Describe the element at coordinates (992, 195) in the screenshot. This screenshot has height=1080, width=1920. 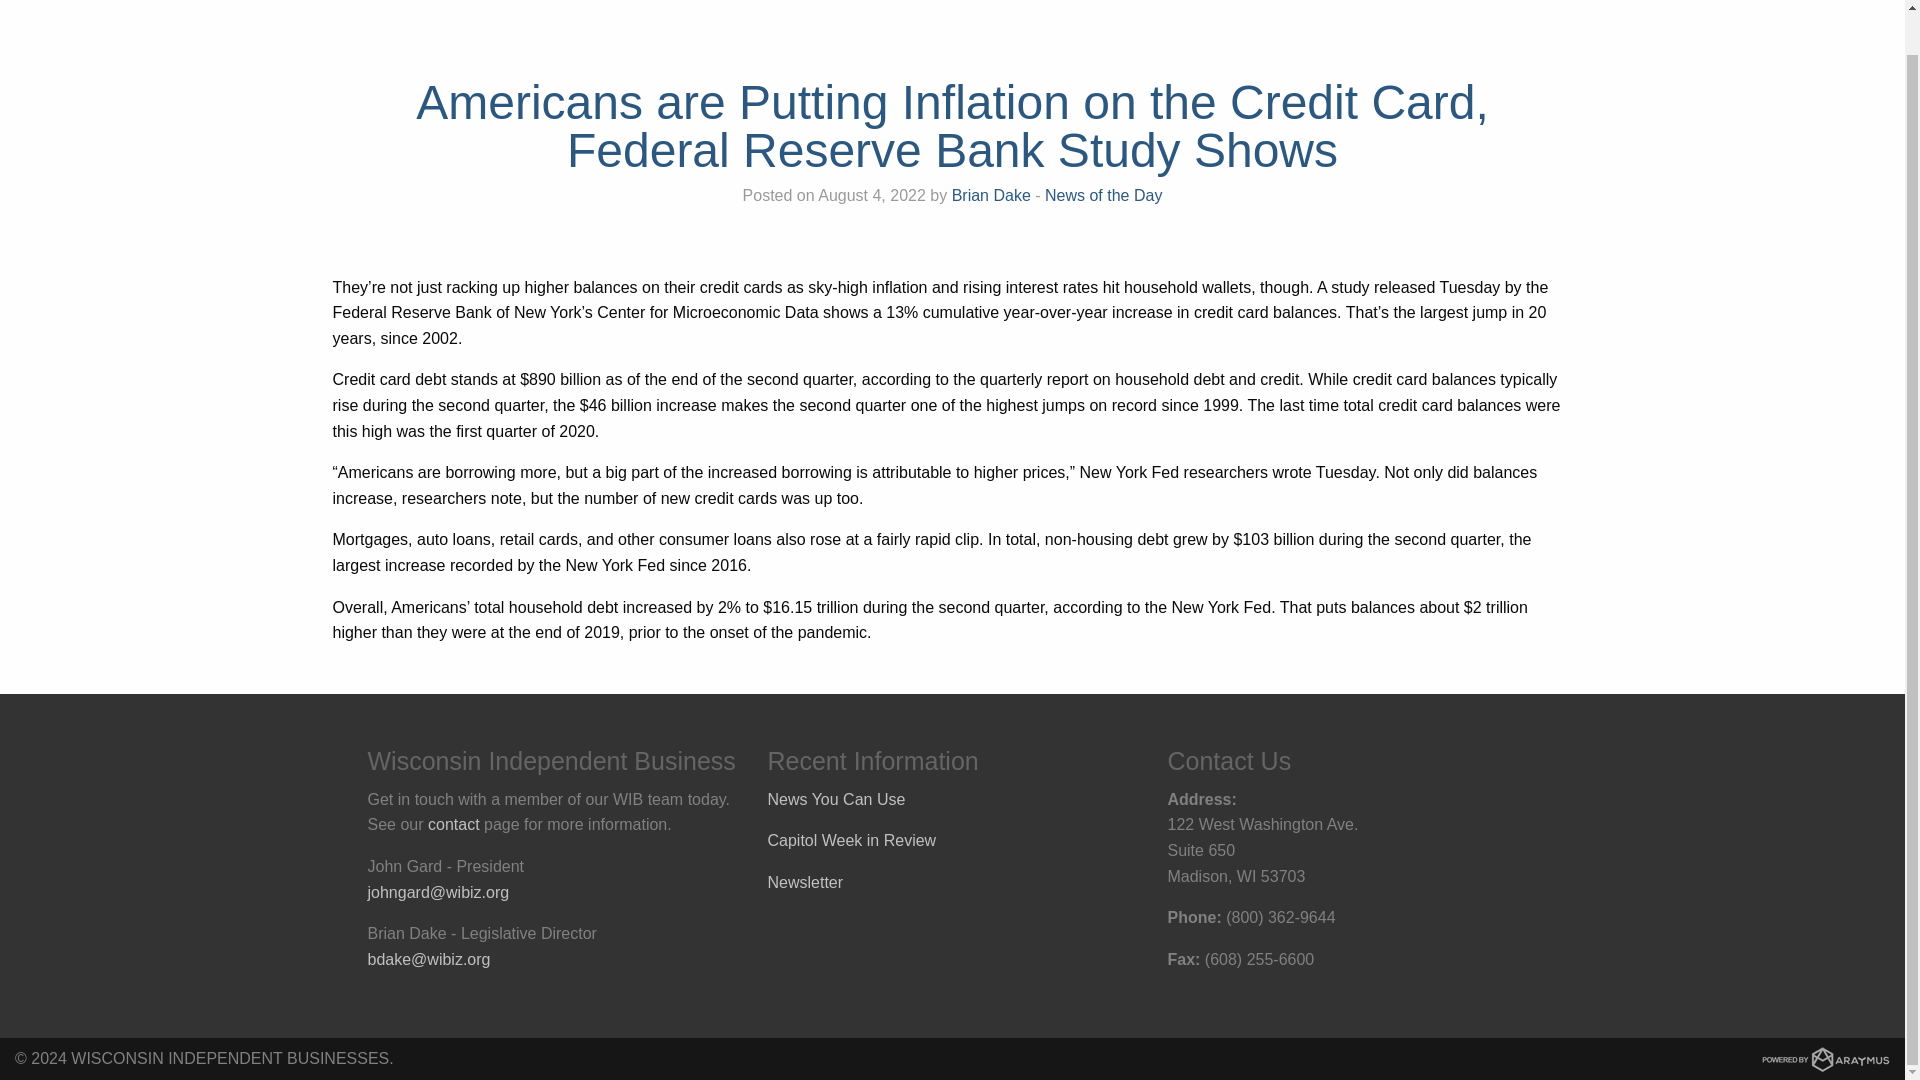
I see `Posts by Brian Dake` at that location.